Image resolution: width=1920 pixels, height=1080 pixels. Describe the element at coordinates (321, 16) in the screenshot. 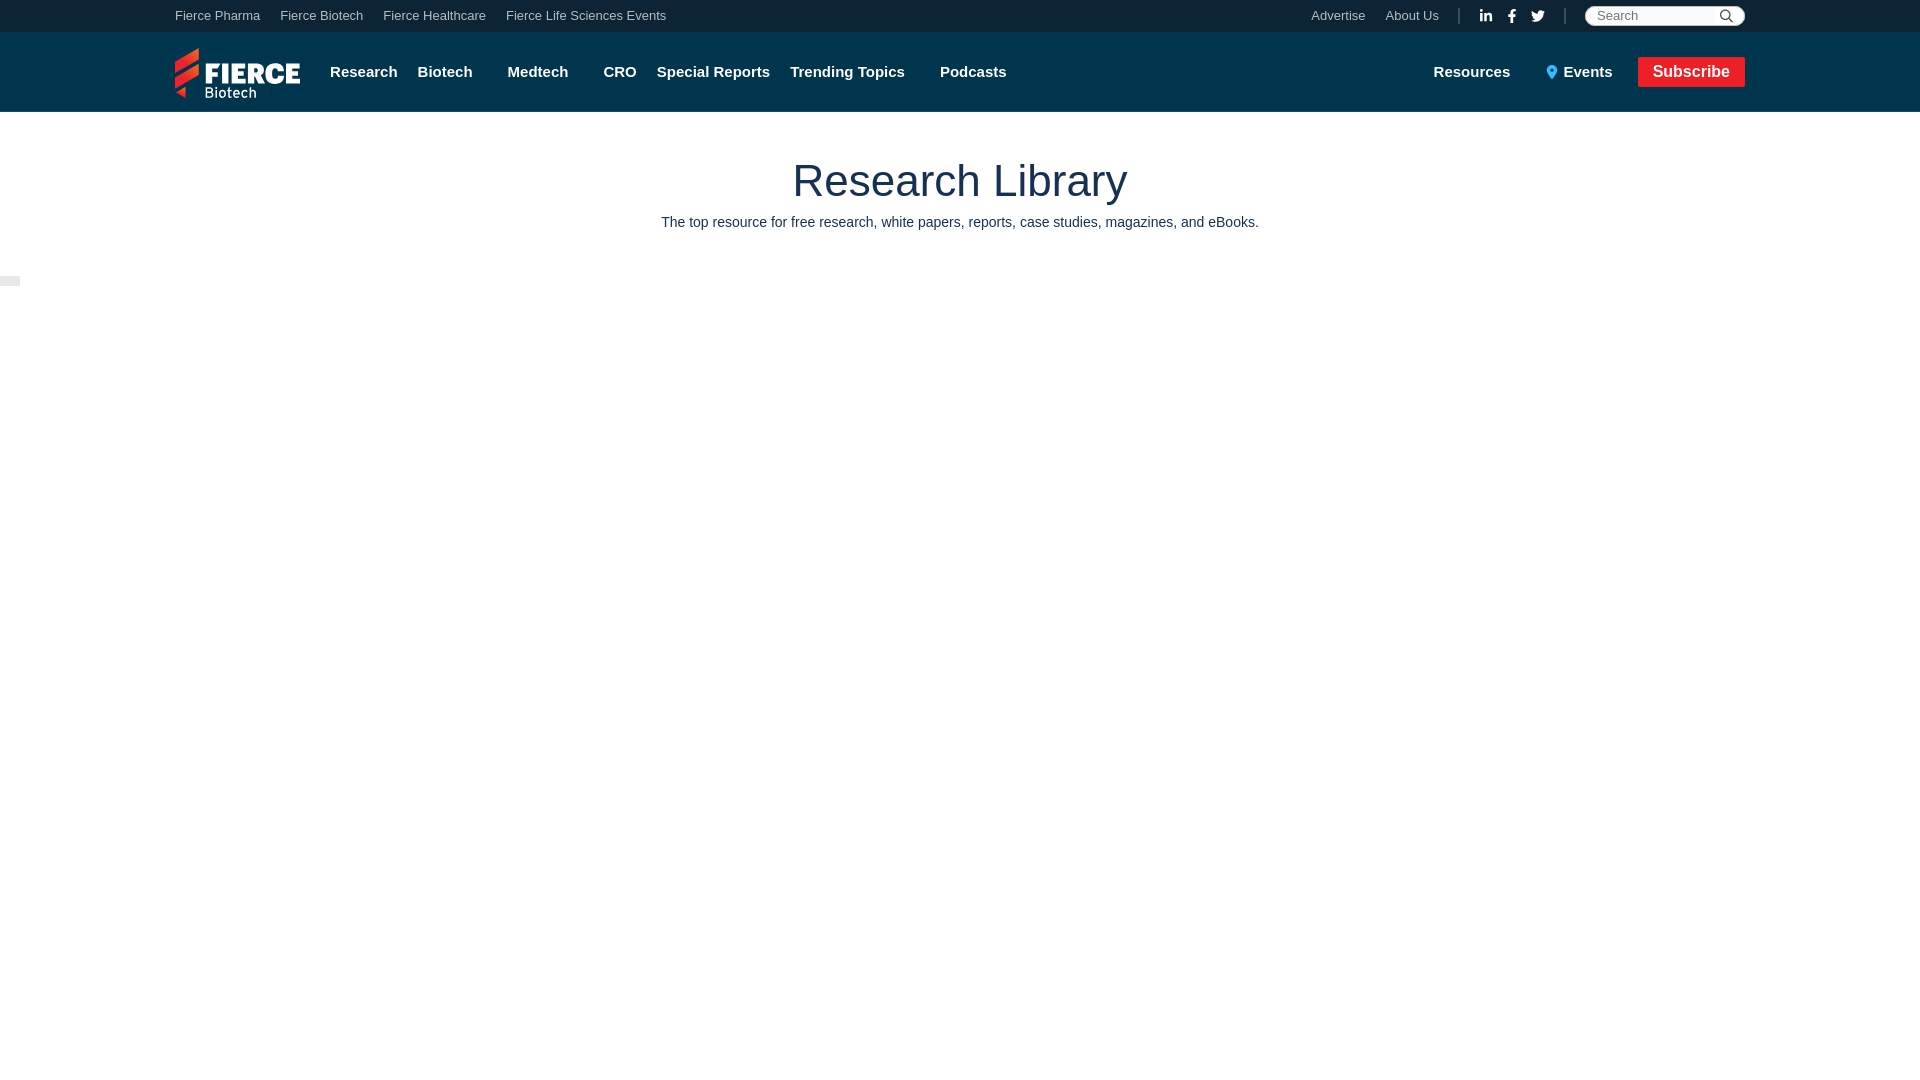

I see `Fierce Biotech` at that location.